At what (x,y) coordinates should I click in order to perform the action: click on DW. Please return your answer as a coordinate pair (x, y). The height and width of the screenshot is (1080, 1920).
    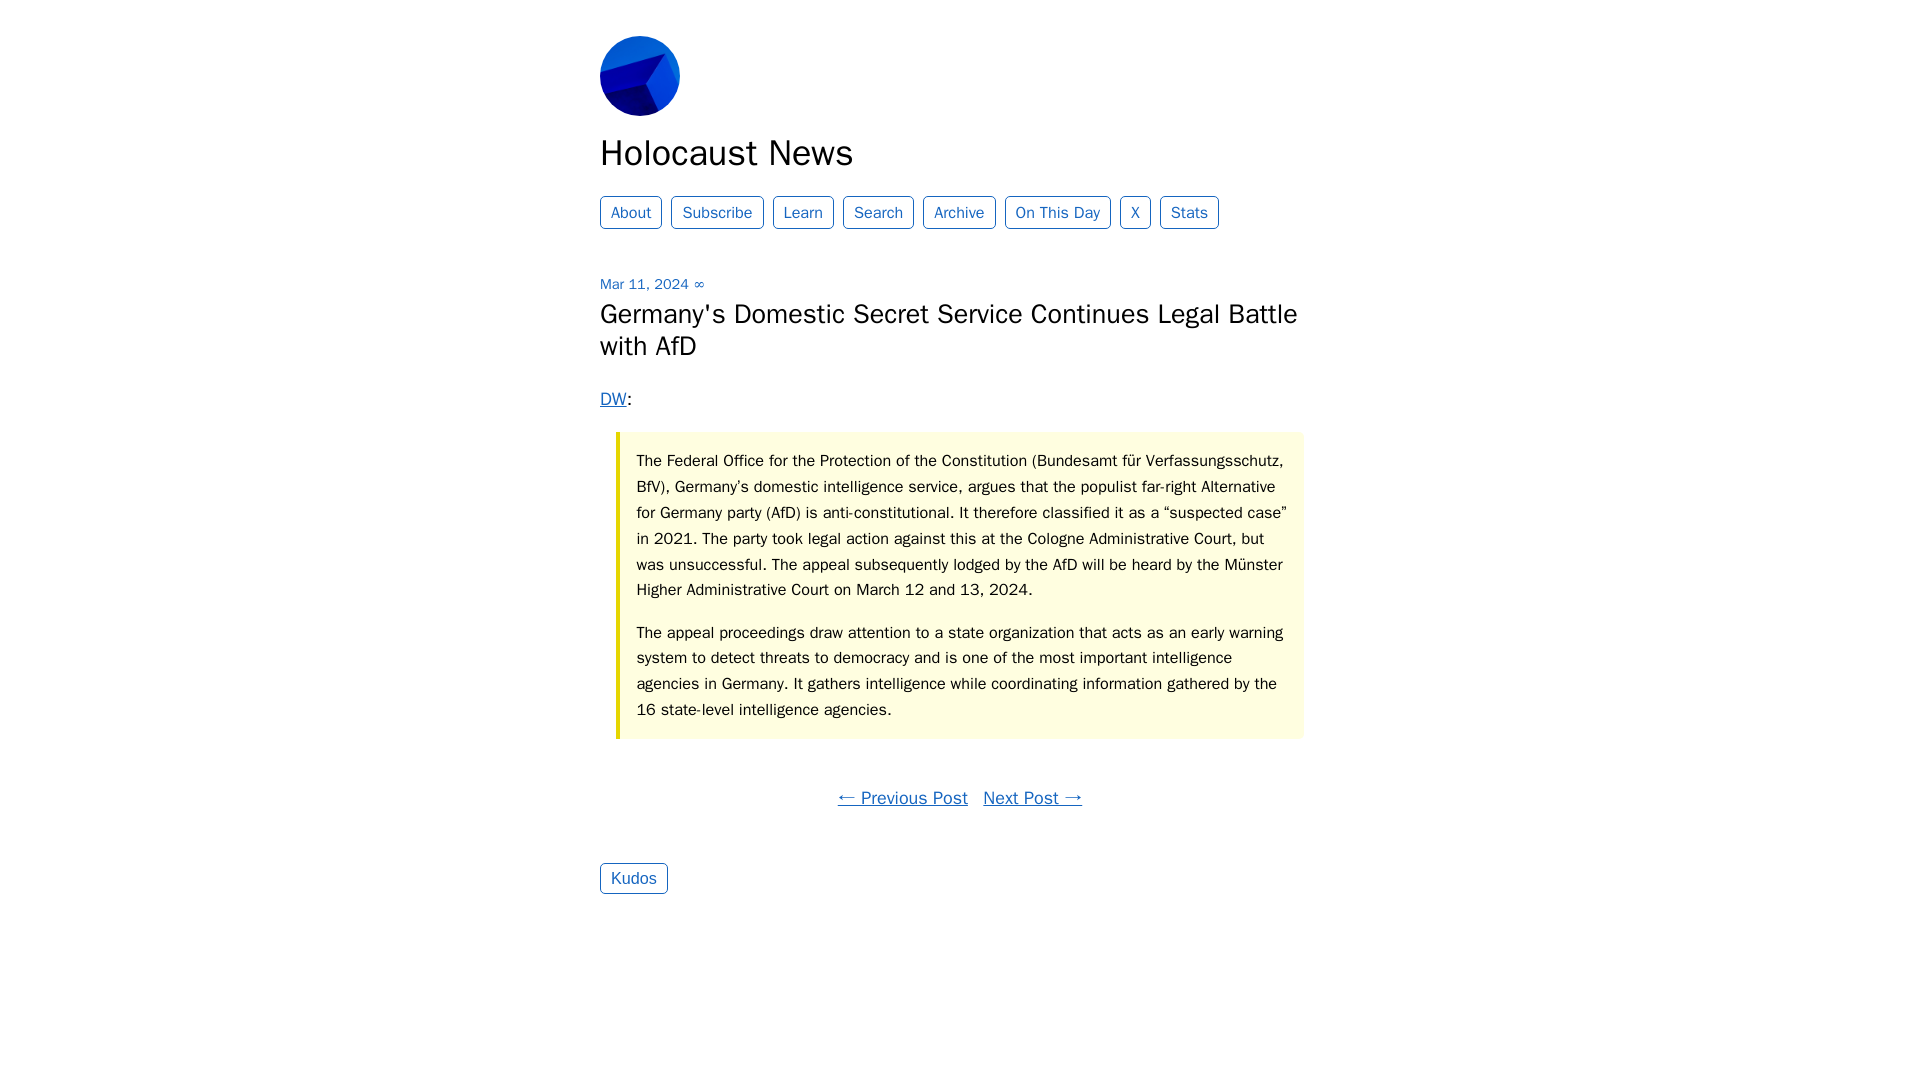
    Looking at the image, I should click on (613, 398).